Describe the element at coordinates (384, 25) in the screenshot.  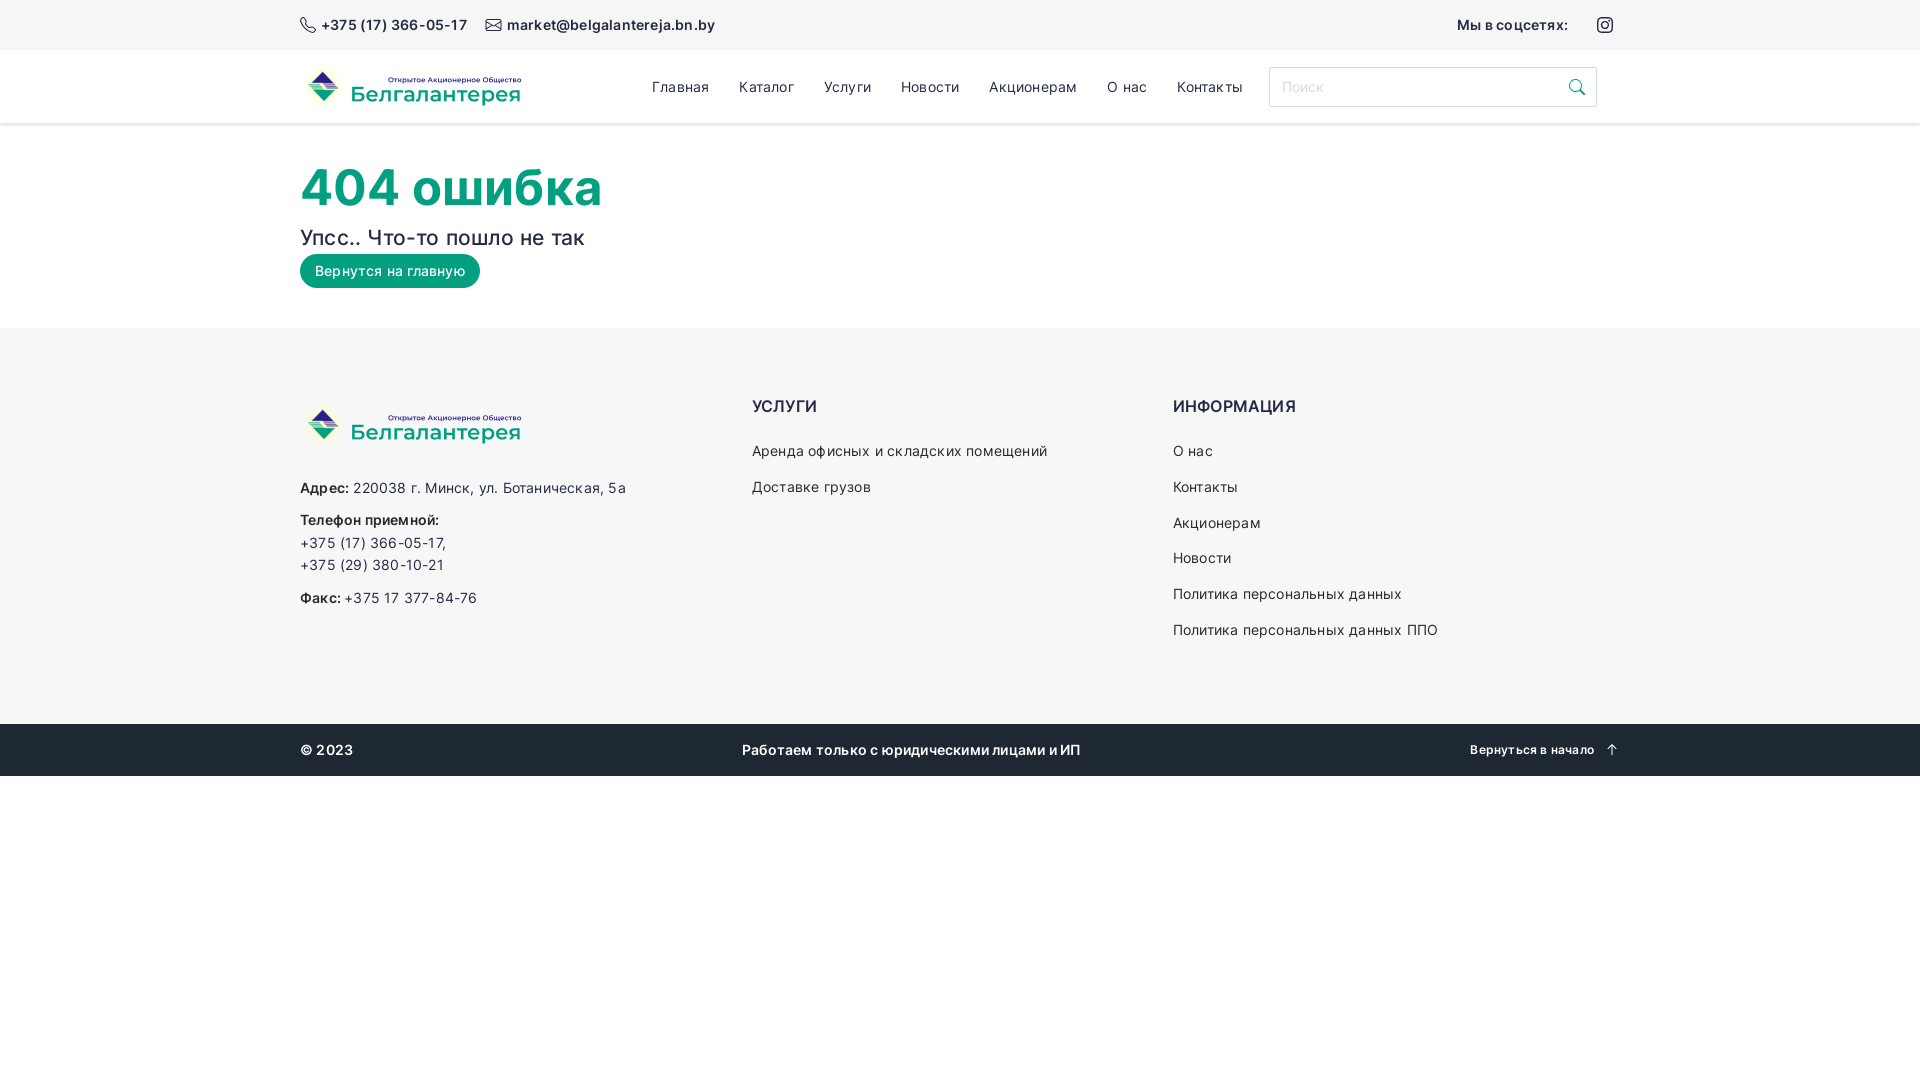
I see `+375 (17) 366-05-17` at that location.